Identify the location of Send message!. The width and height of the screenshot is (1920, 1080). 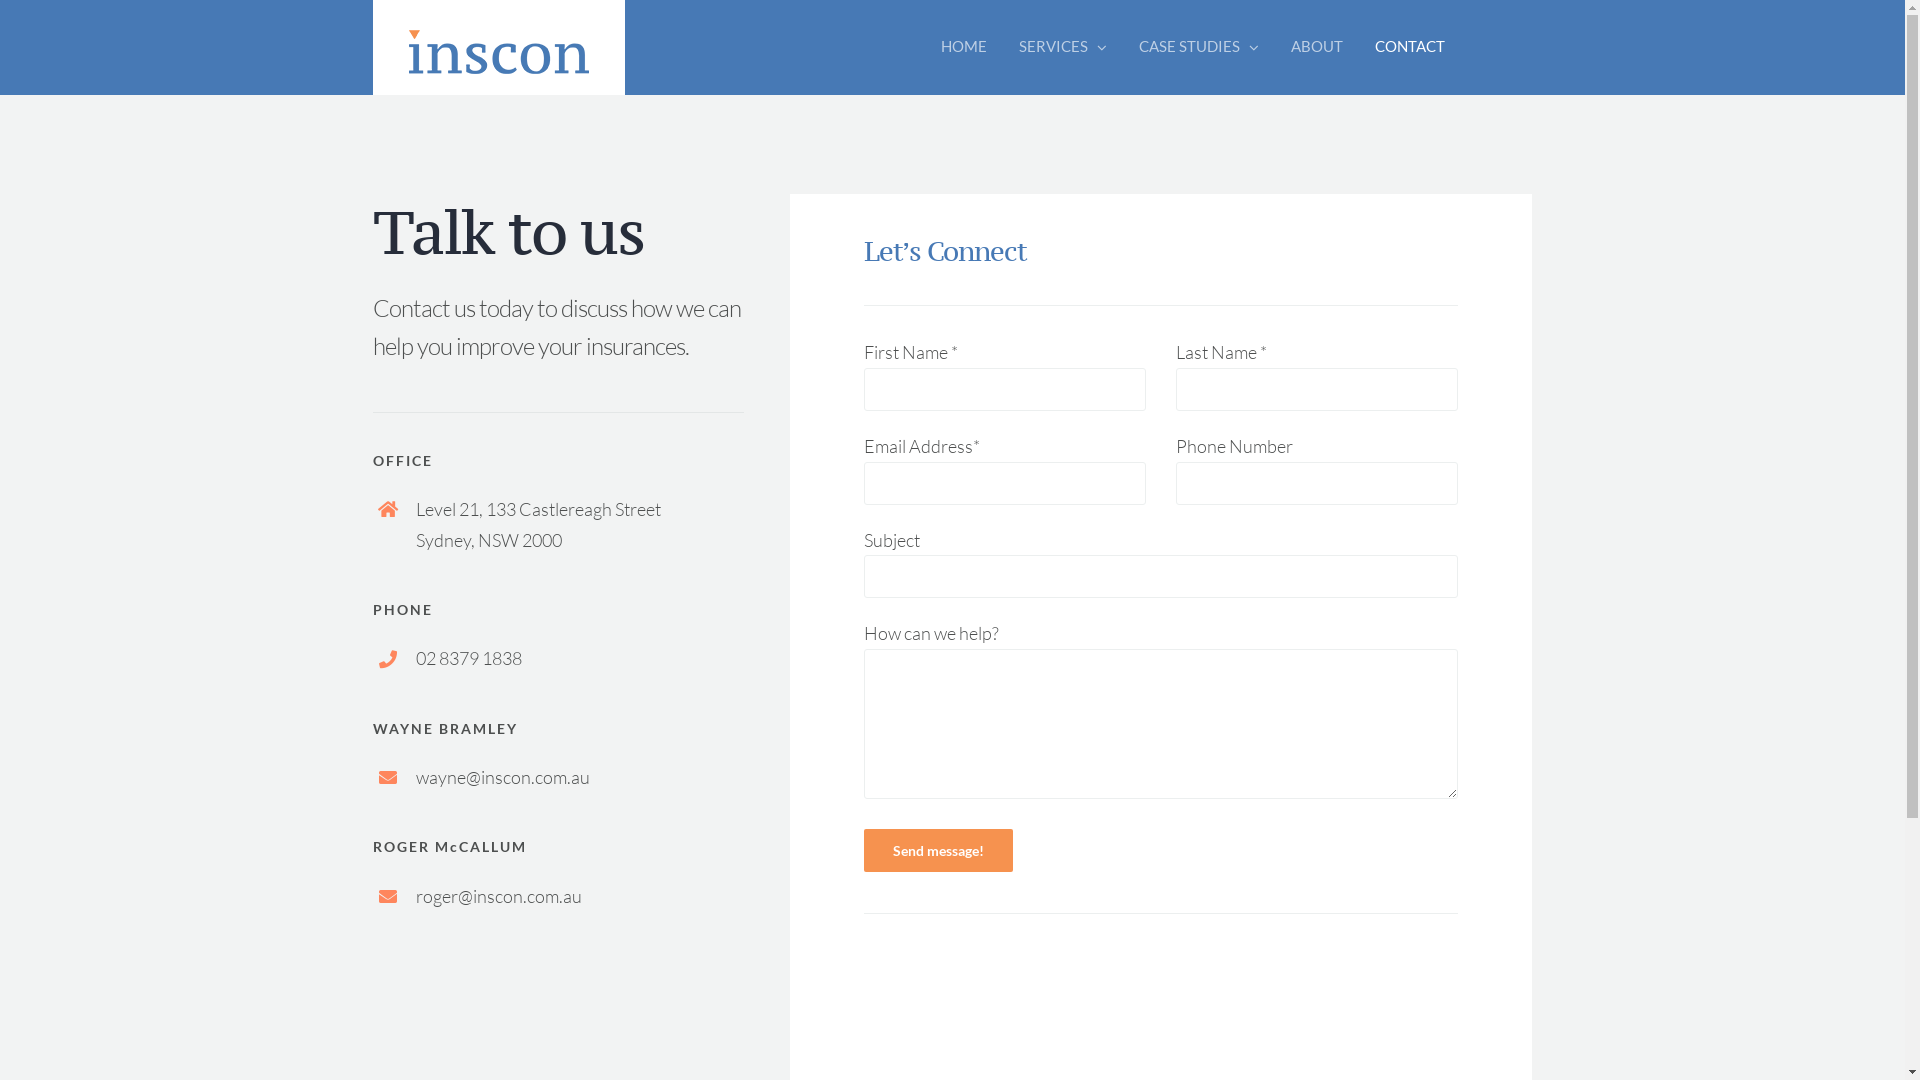
(938, 850).